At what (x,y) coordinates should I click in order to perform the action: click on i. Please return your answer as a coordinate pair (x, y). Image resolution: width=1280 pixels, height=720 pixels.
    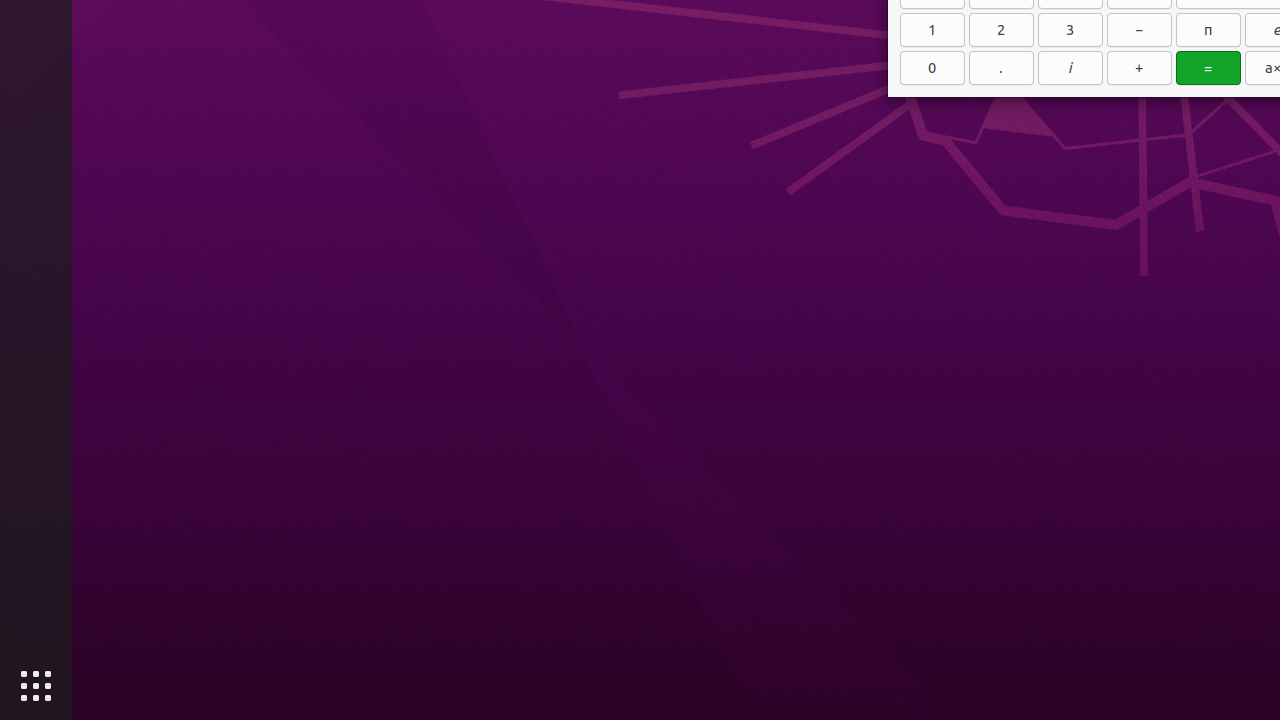
    Looking at the image, I should click on (1070, 68).